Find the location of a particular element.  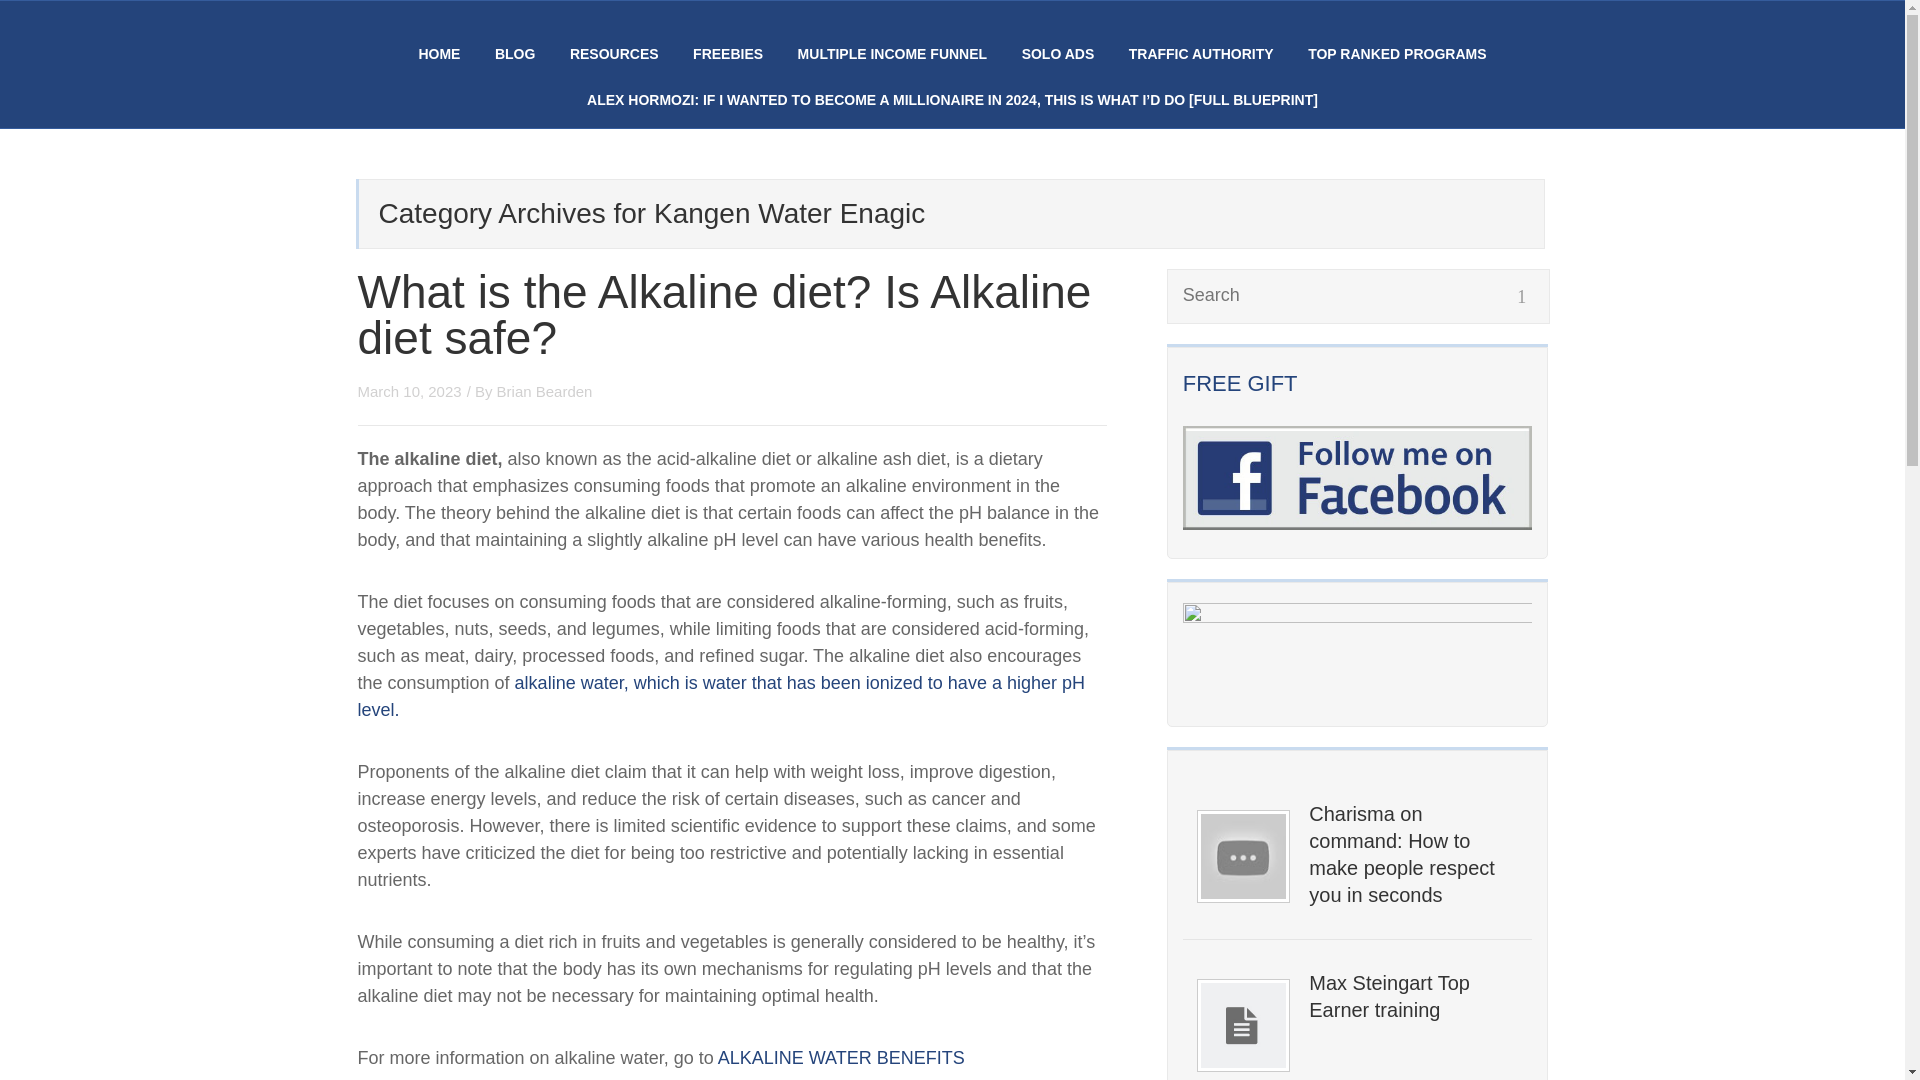

BLOG is located at coordinates (515, 54).